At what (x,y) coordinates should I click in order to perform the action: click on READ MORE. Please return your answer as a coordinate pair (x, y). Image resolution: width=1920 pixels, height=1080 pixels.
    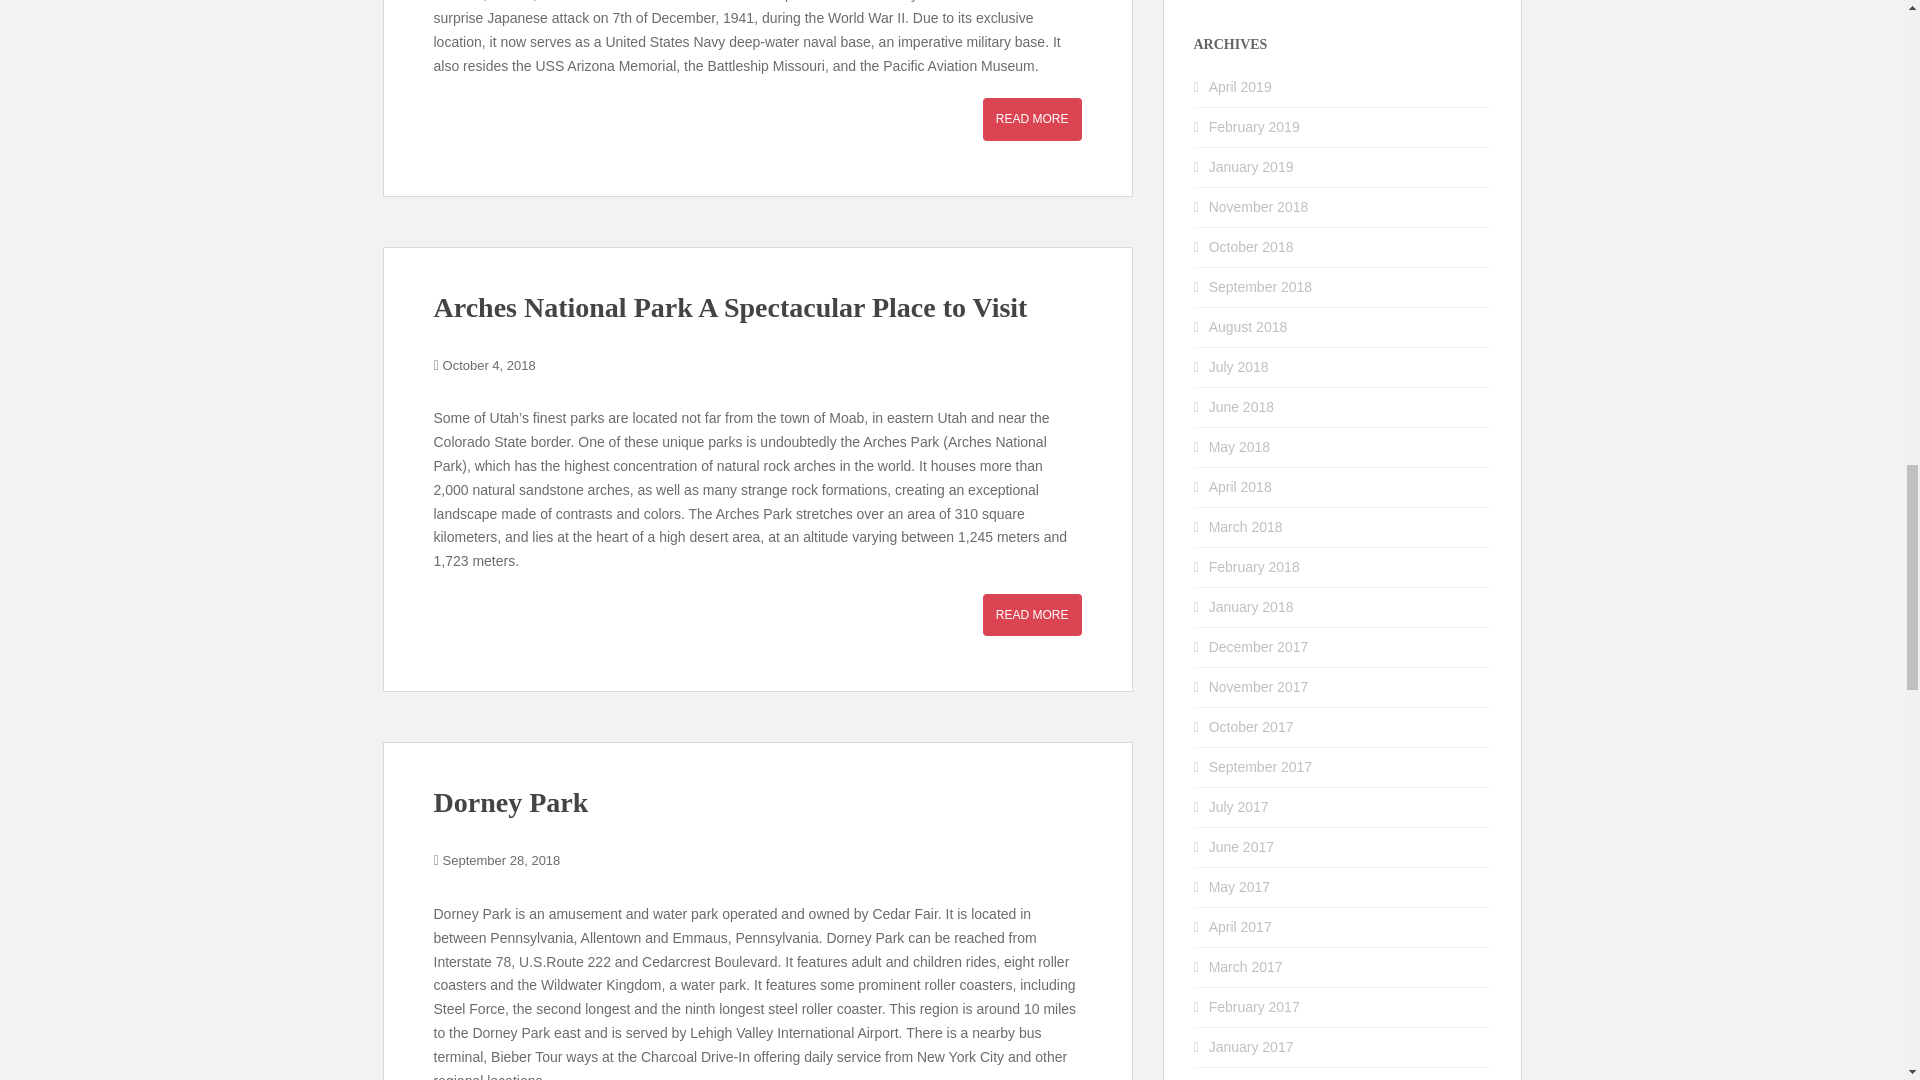
    Looking at the image, I should click on (1032, 119).